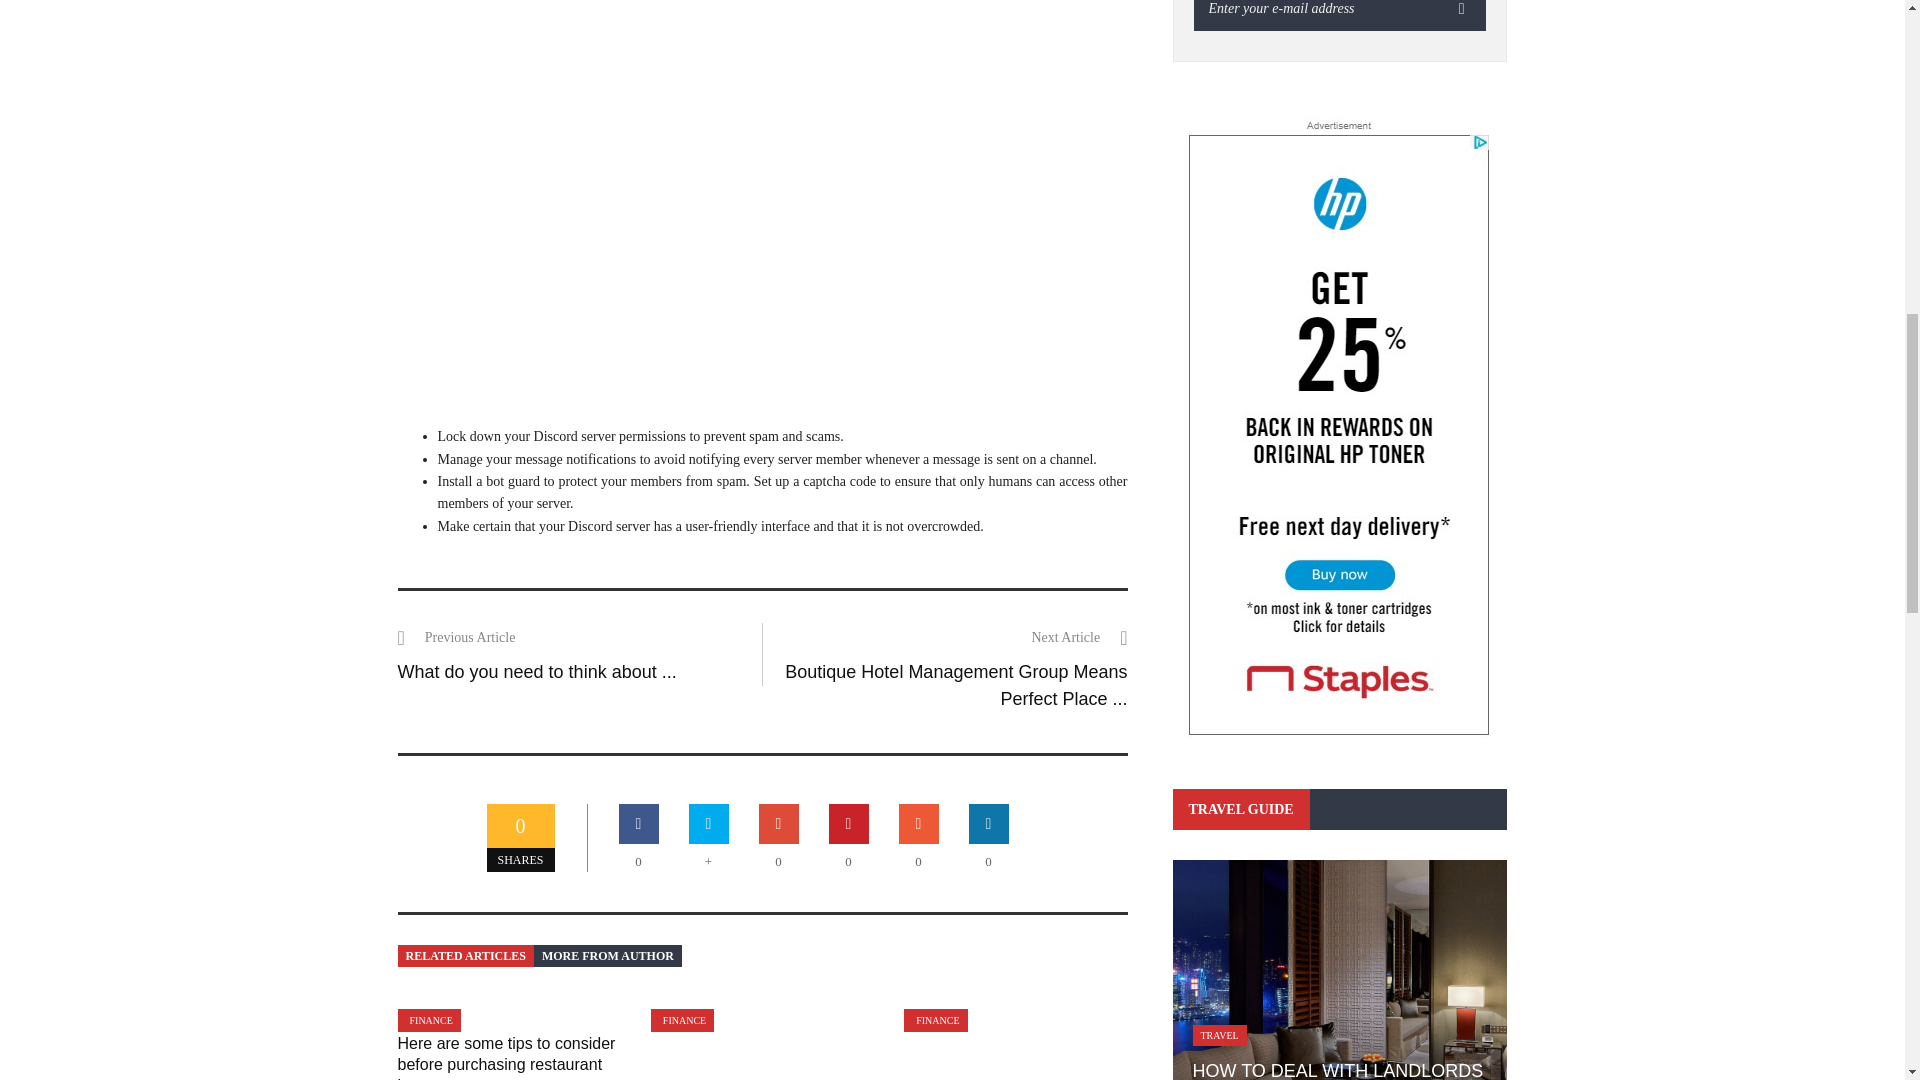 Image resolution: width=1920 pixels, height=1080 pixels. Describe the element at coordinates (1316, 16) in the screenshot. I see `Enter your e-mail address` at that location.